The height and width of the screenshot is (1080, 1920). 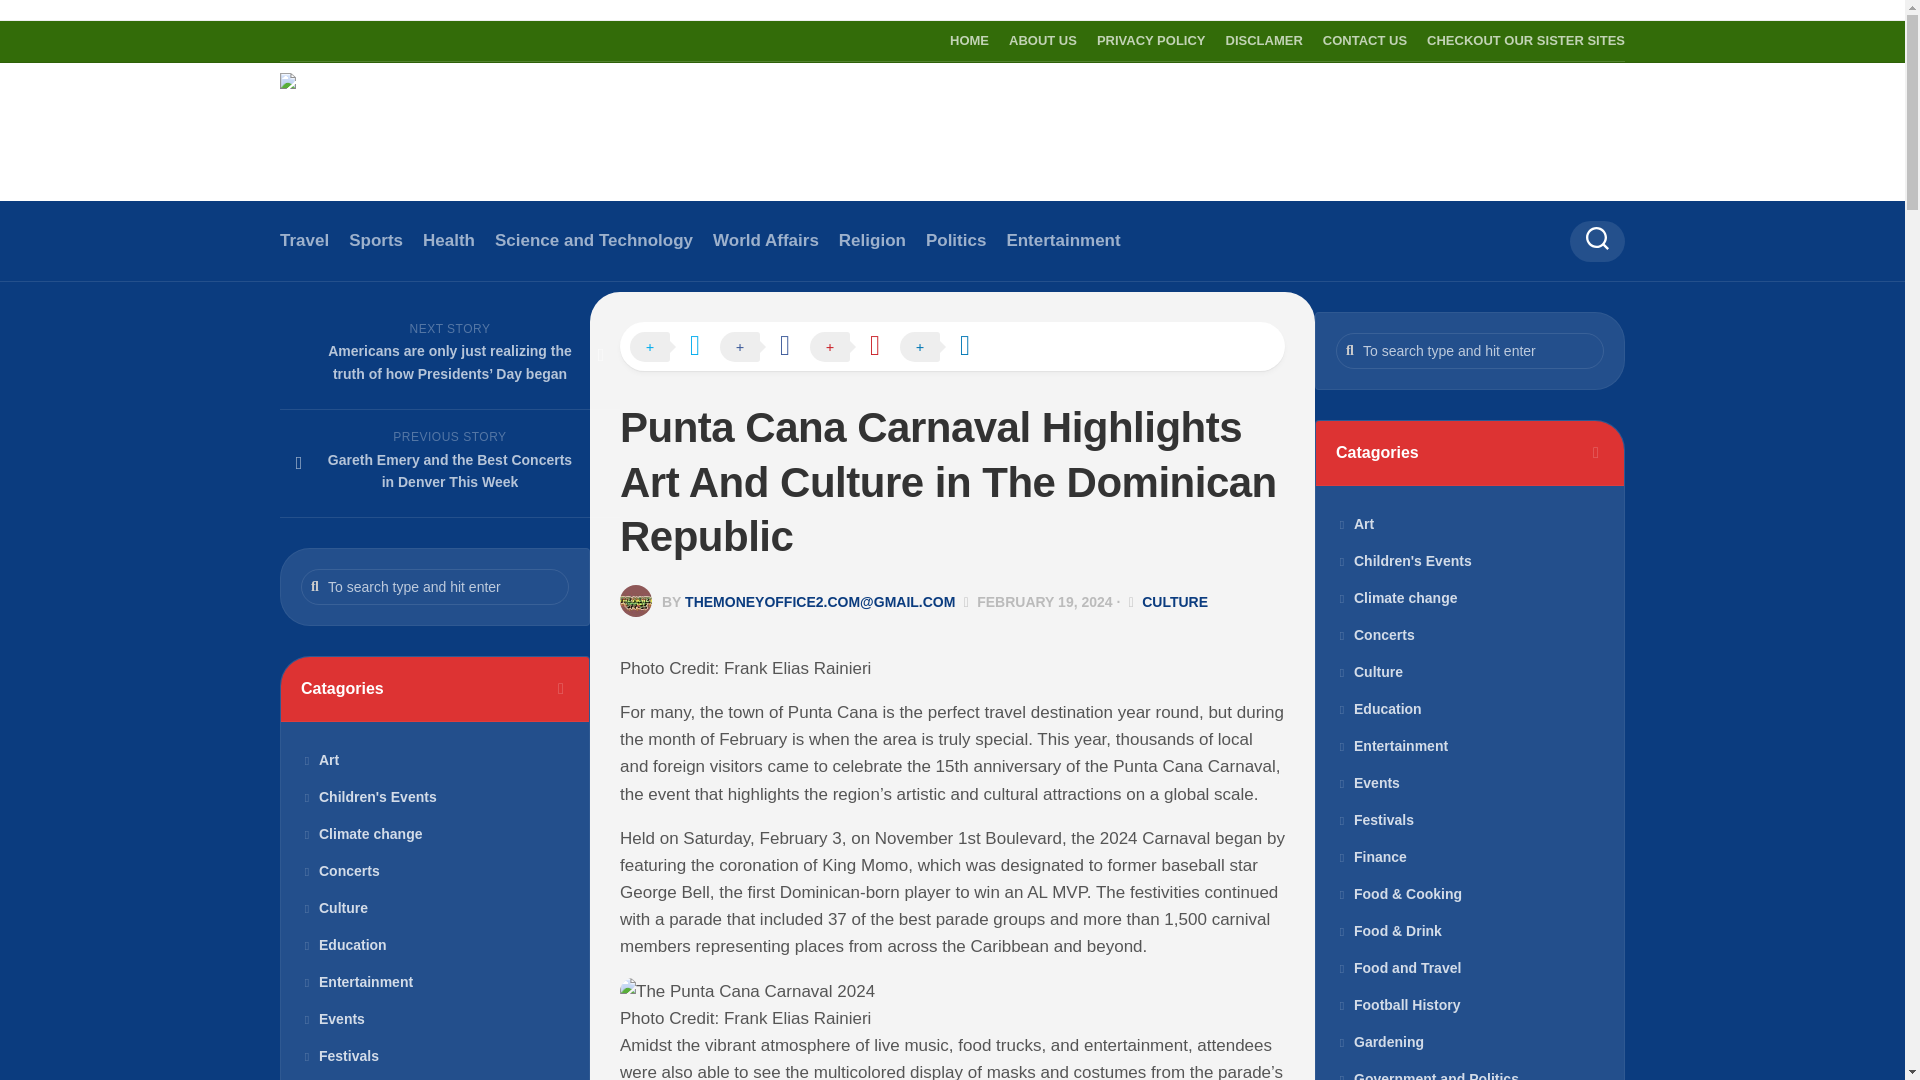 I want to click on CULTURE, so click(x=1174, y=602).